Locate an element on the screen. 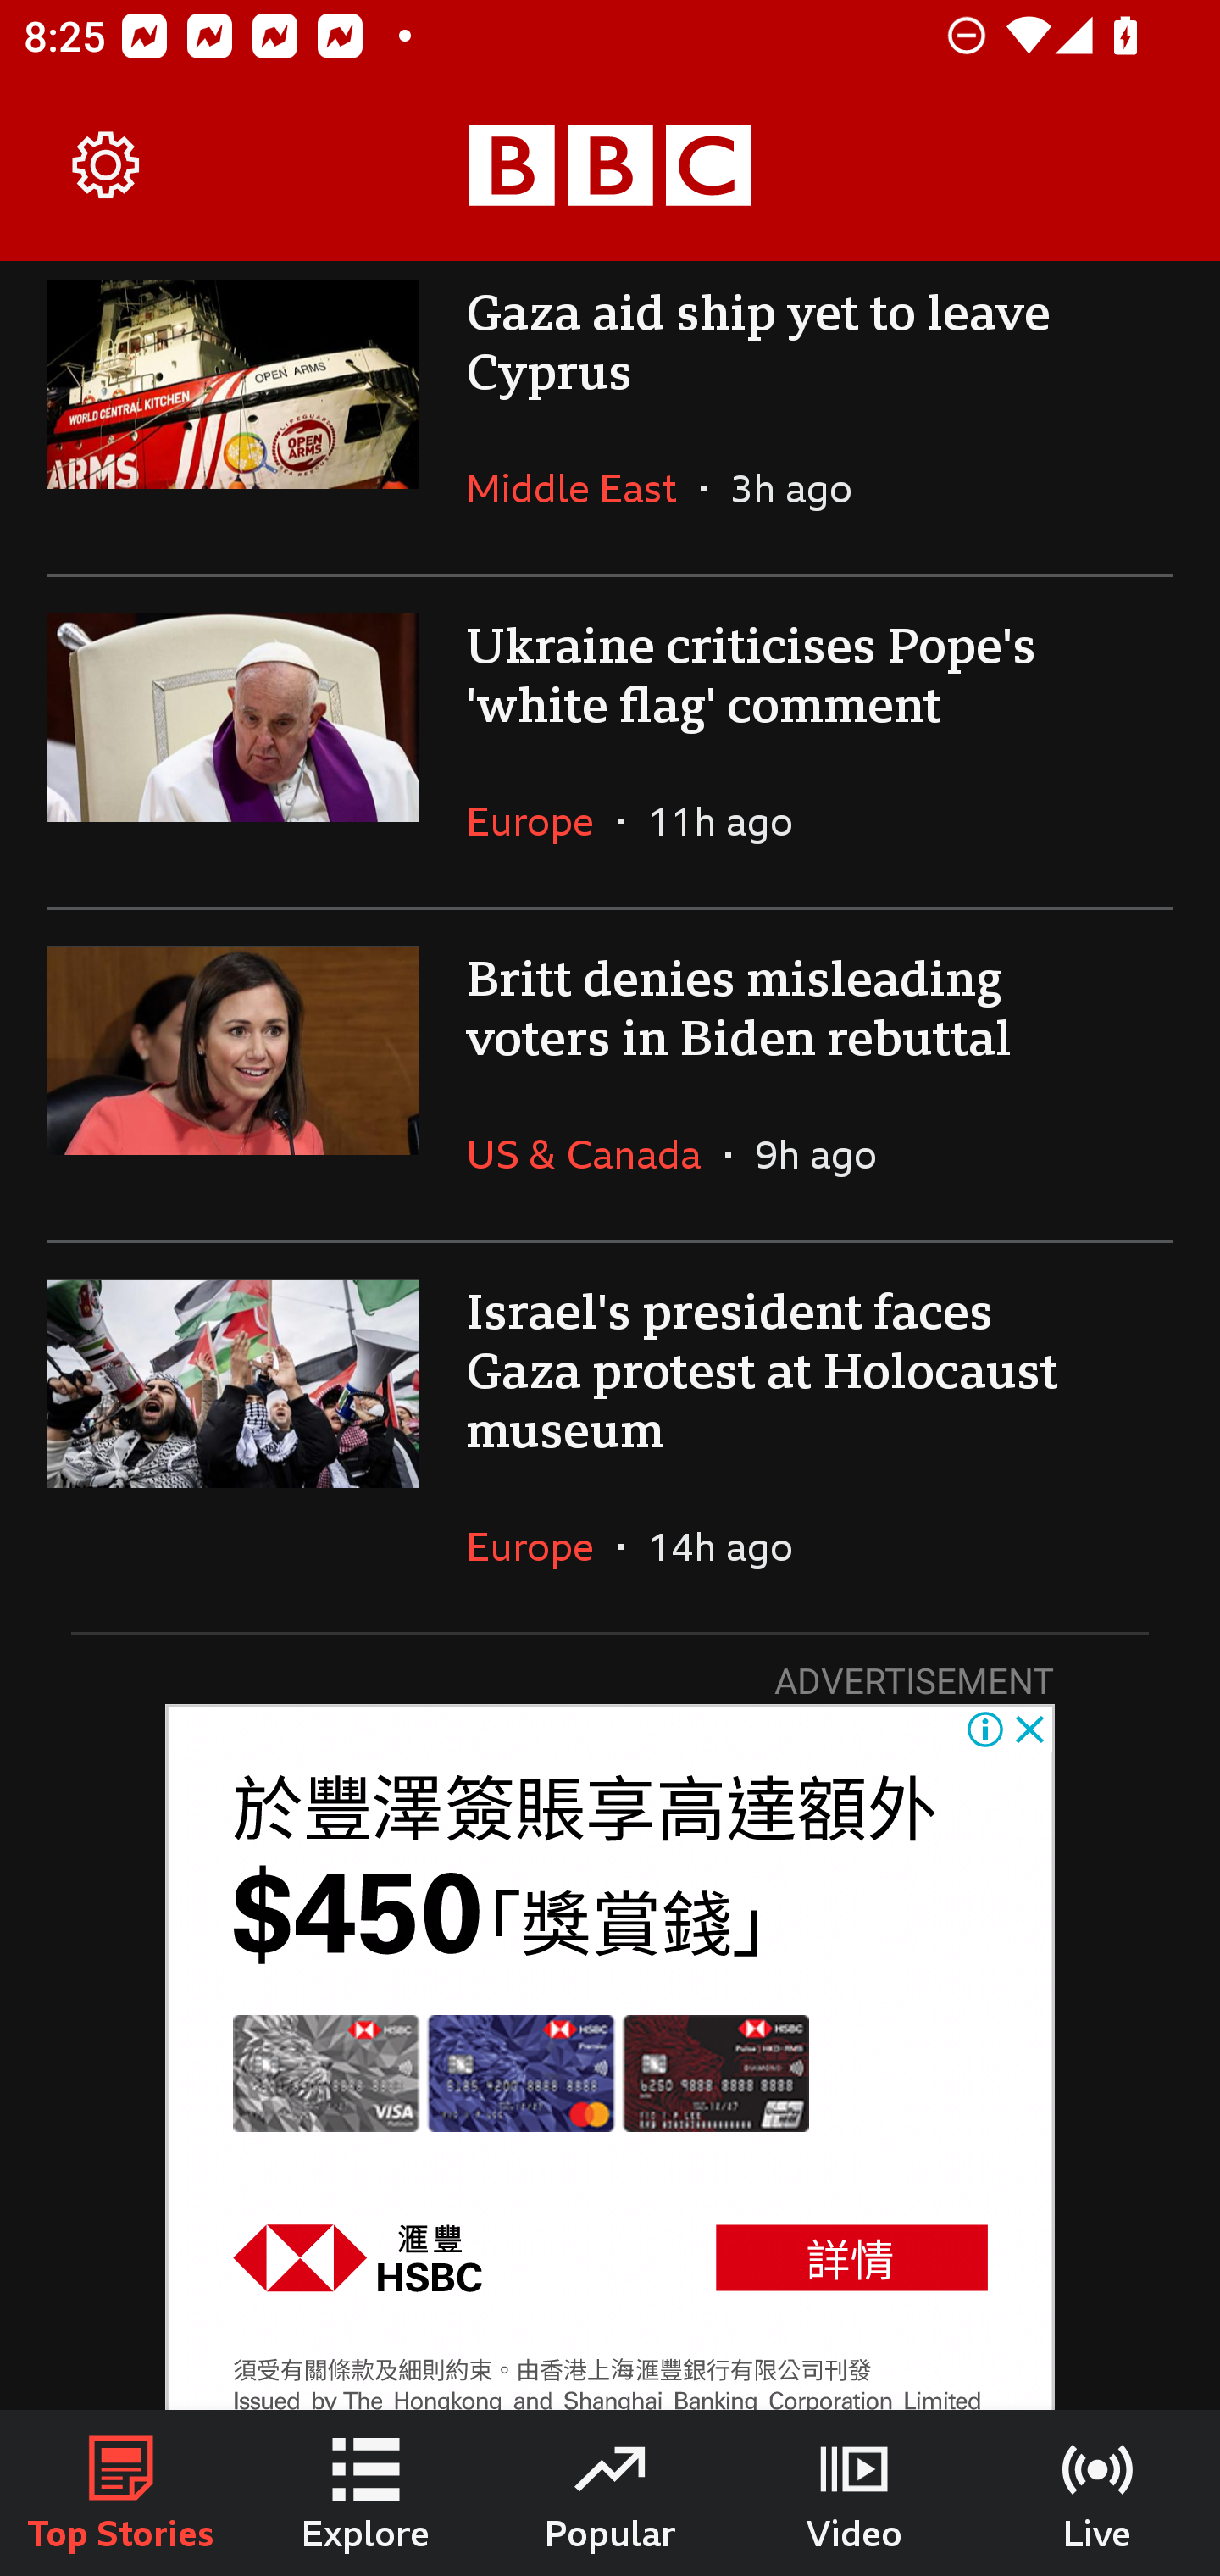 The width and height of the screenshot is (1220, 2576). Video is located at coordinates (854, 2493).